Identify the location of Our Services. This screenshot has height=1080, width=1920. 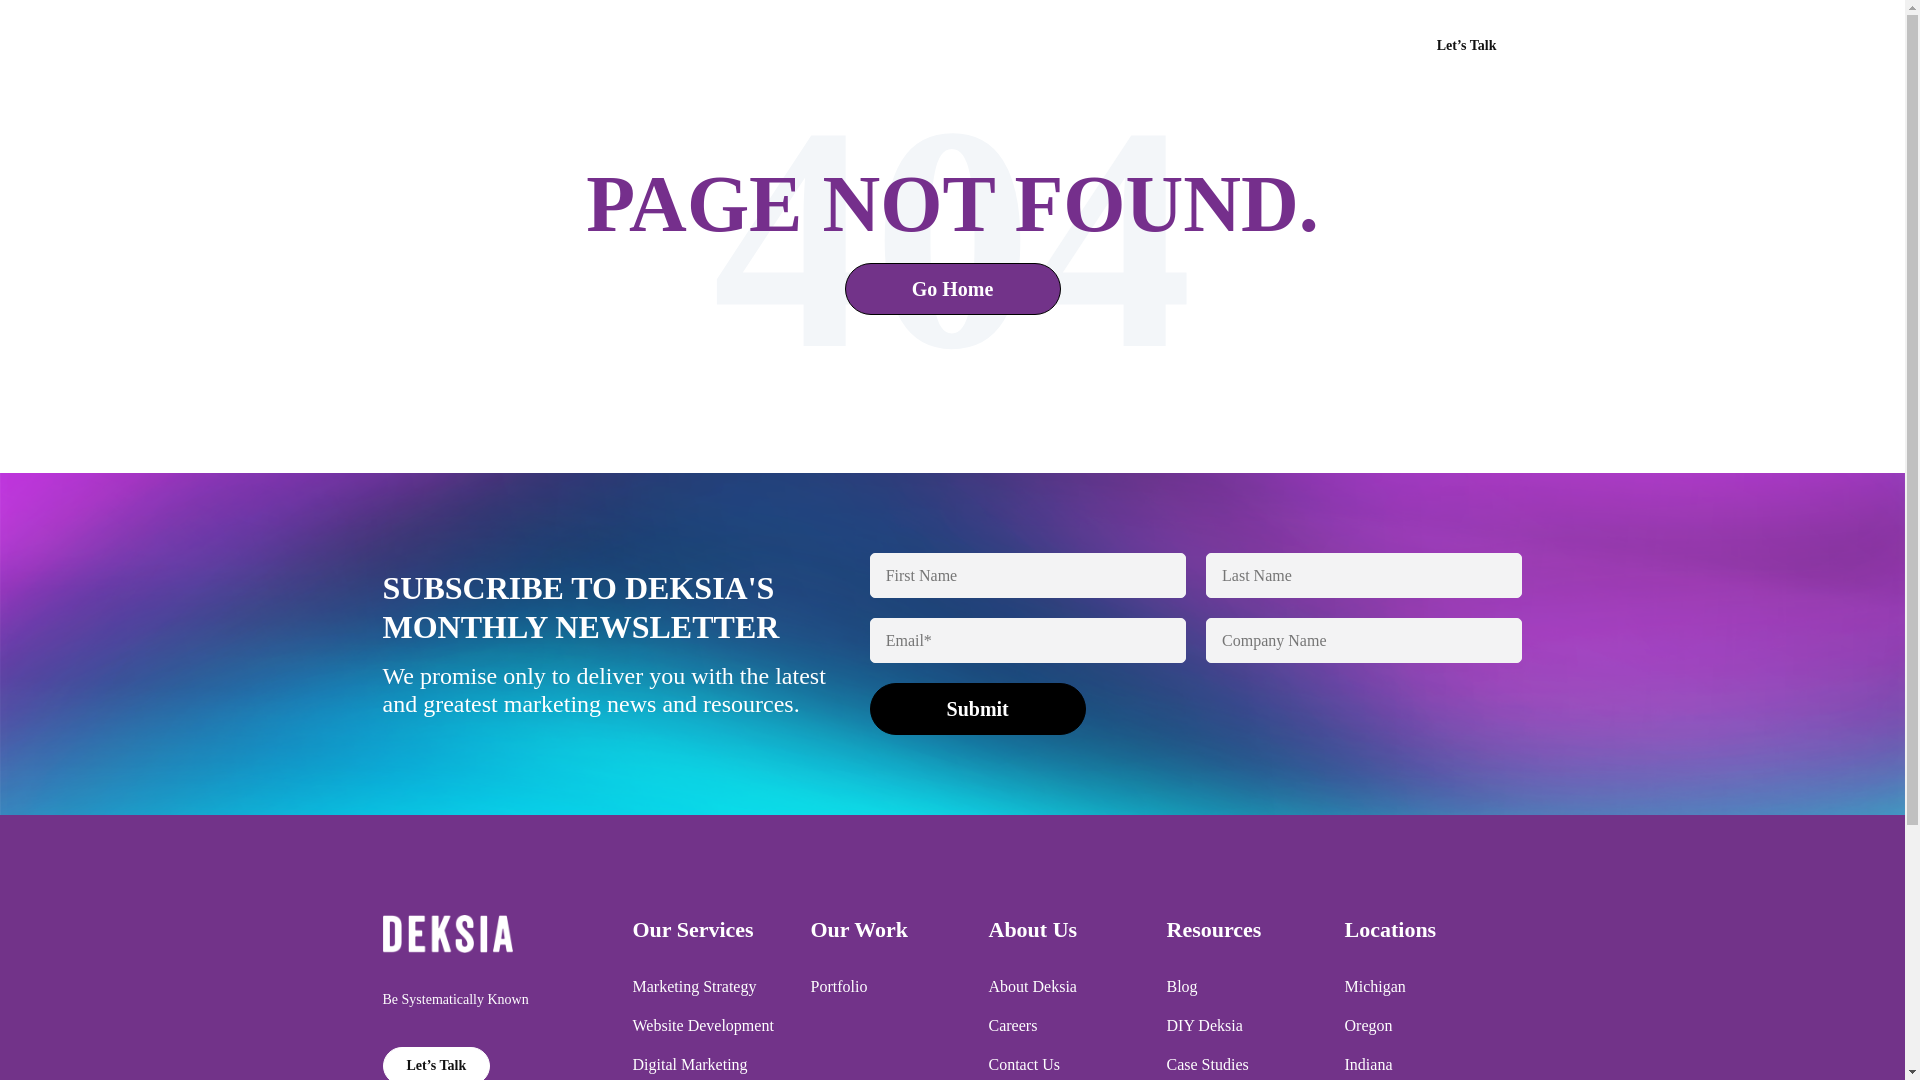
(1026, 46).